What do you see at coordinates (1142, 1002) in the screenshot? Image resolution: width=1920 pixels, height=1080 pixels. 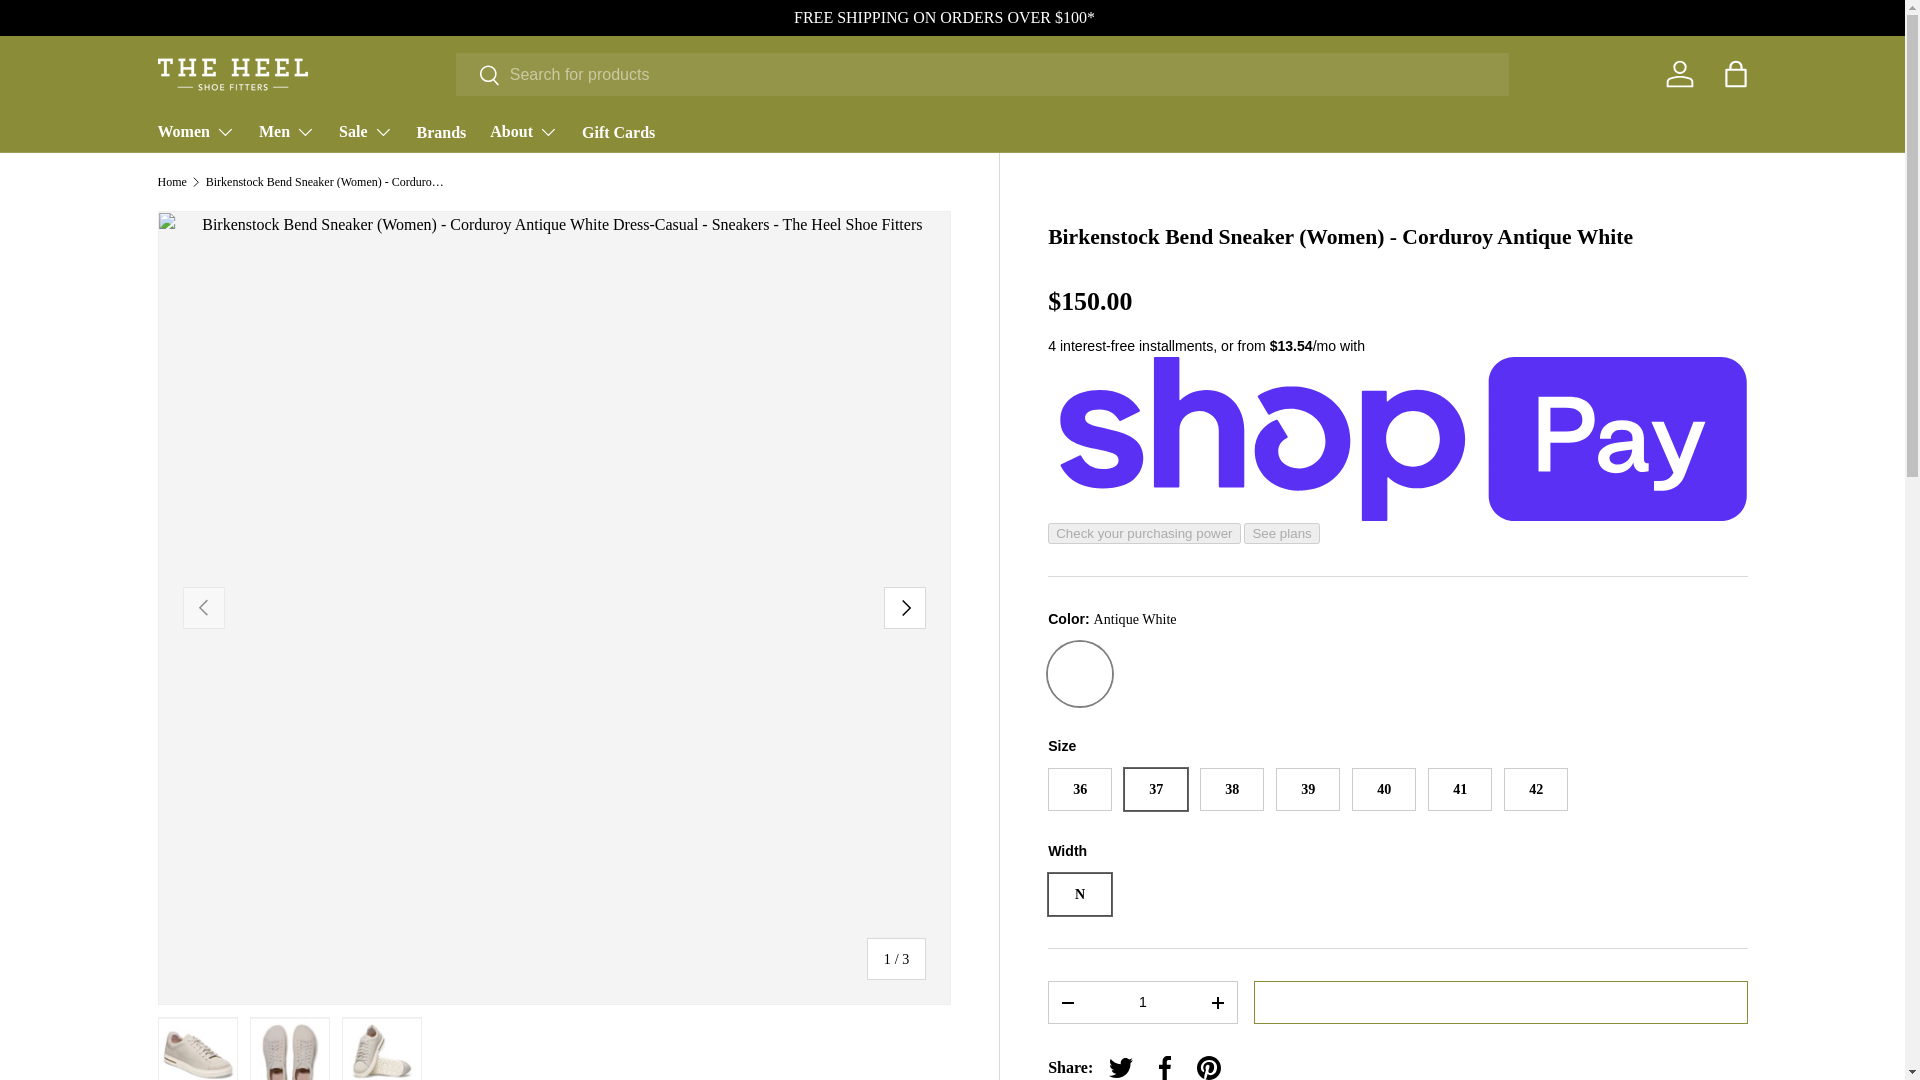 I see `1` at bounding box center [1142, 1002].